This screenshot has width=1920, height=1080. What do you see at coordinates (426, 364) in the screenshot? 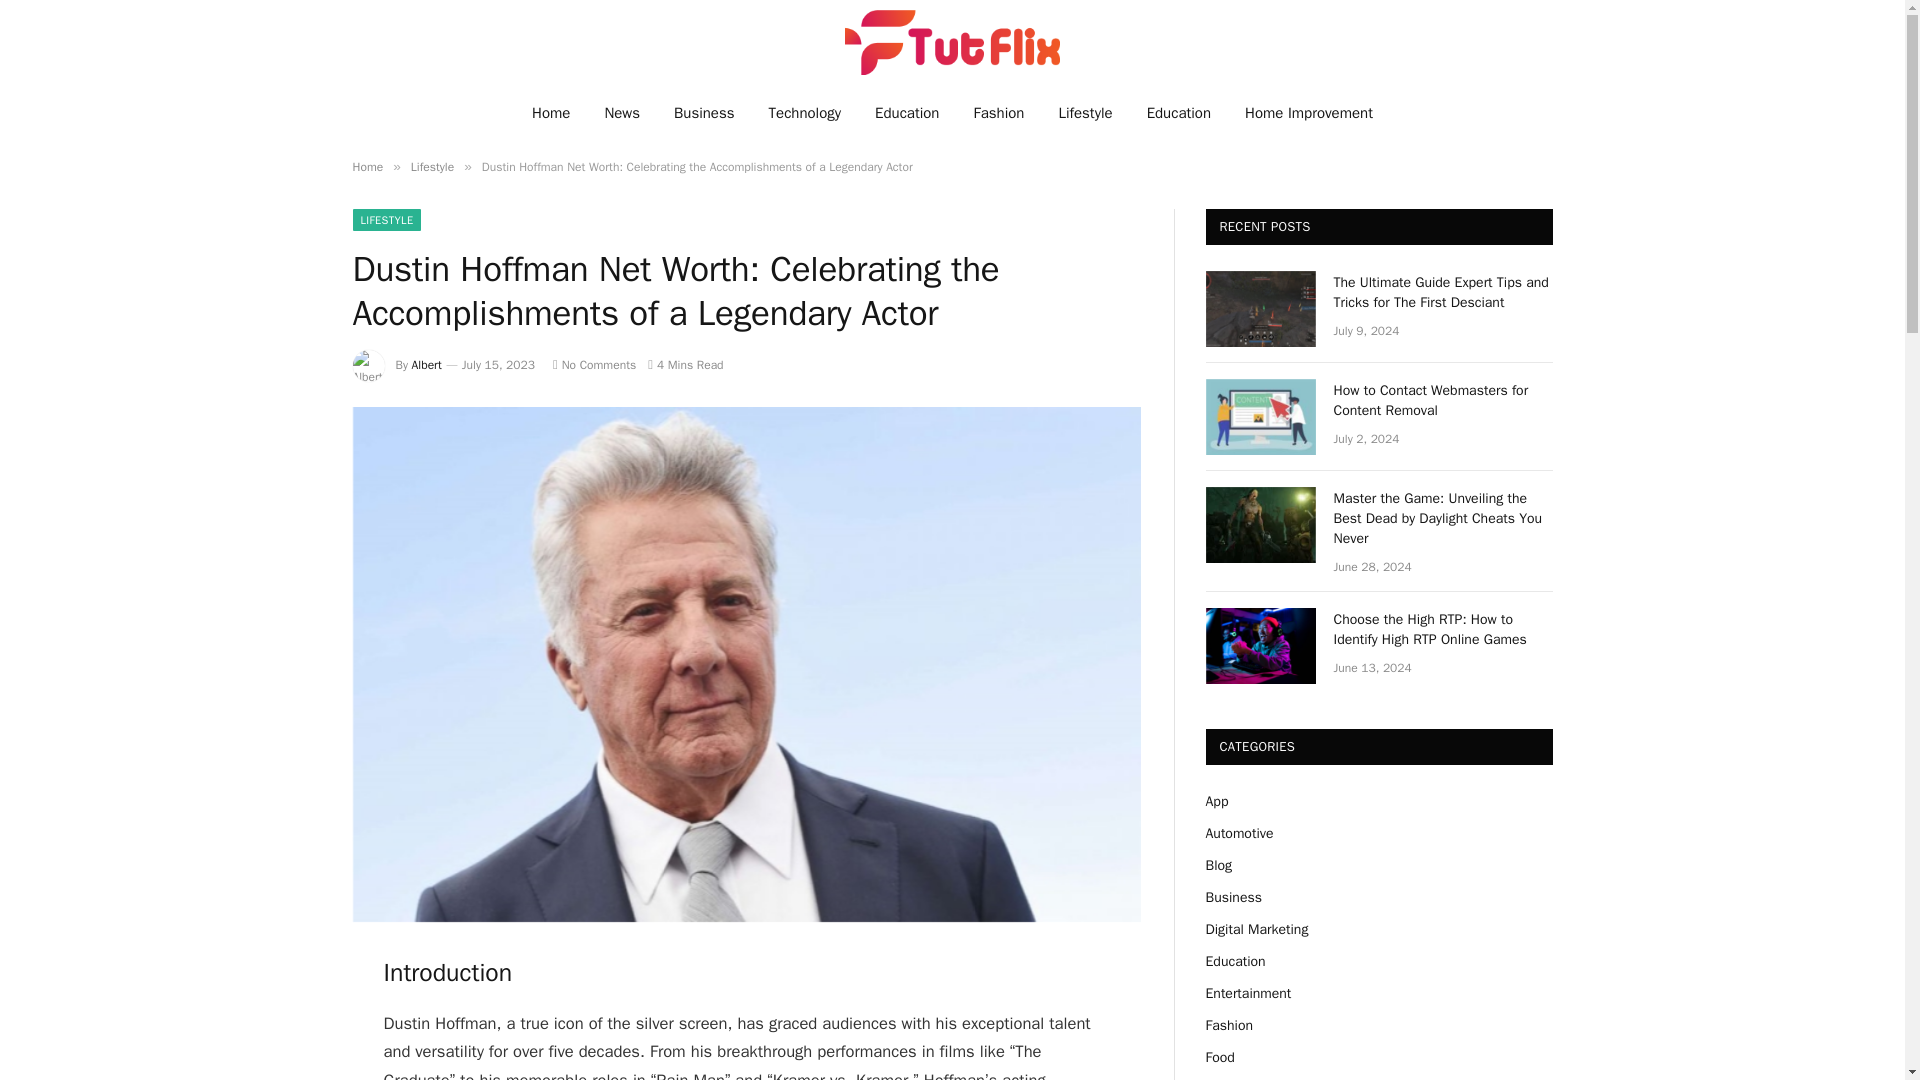
I see `Albert` at bounding box center [426, 364].